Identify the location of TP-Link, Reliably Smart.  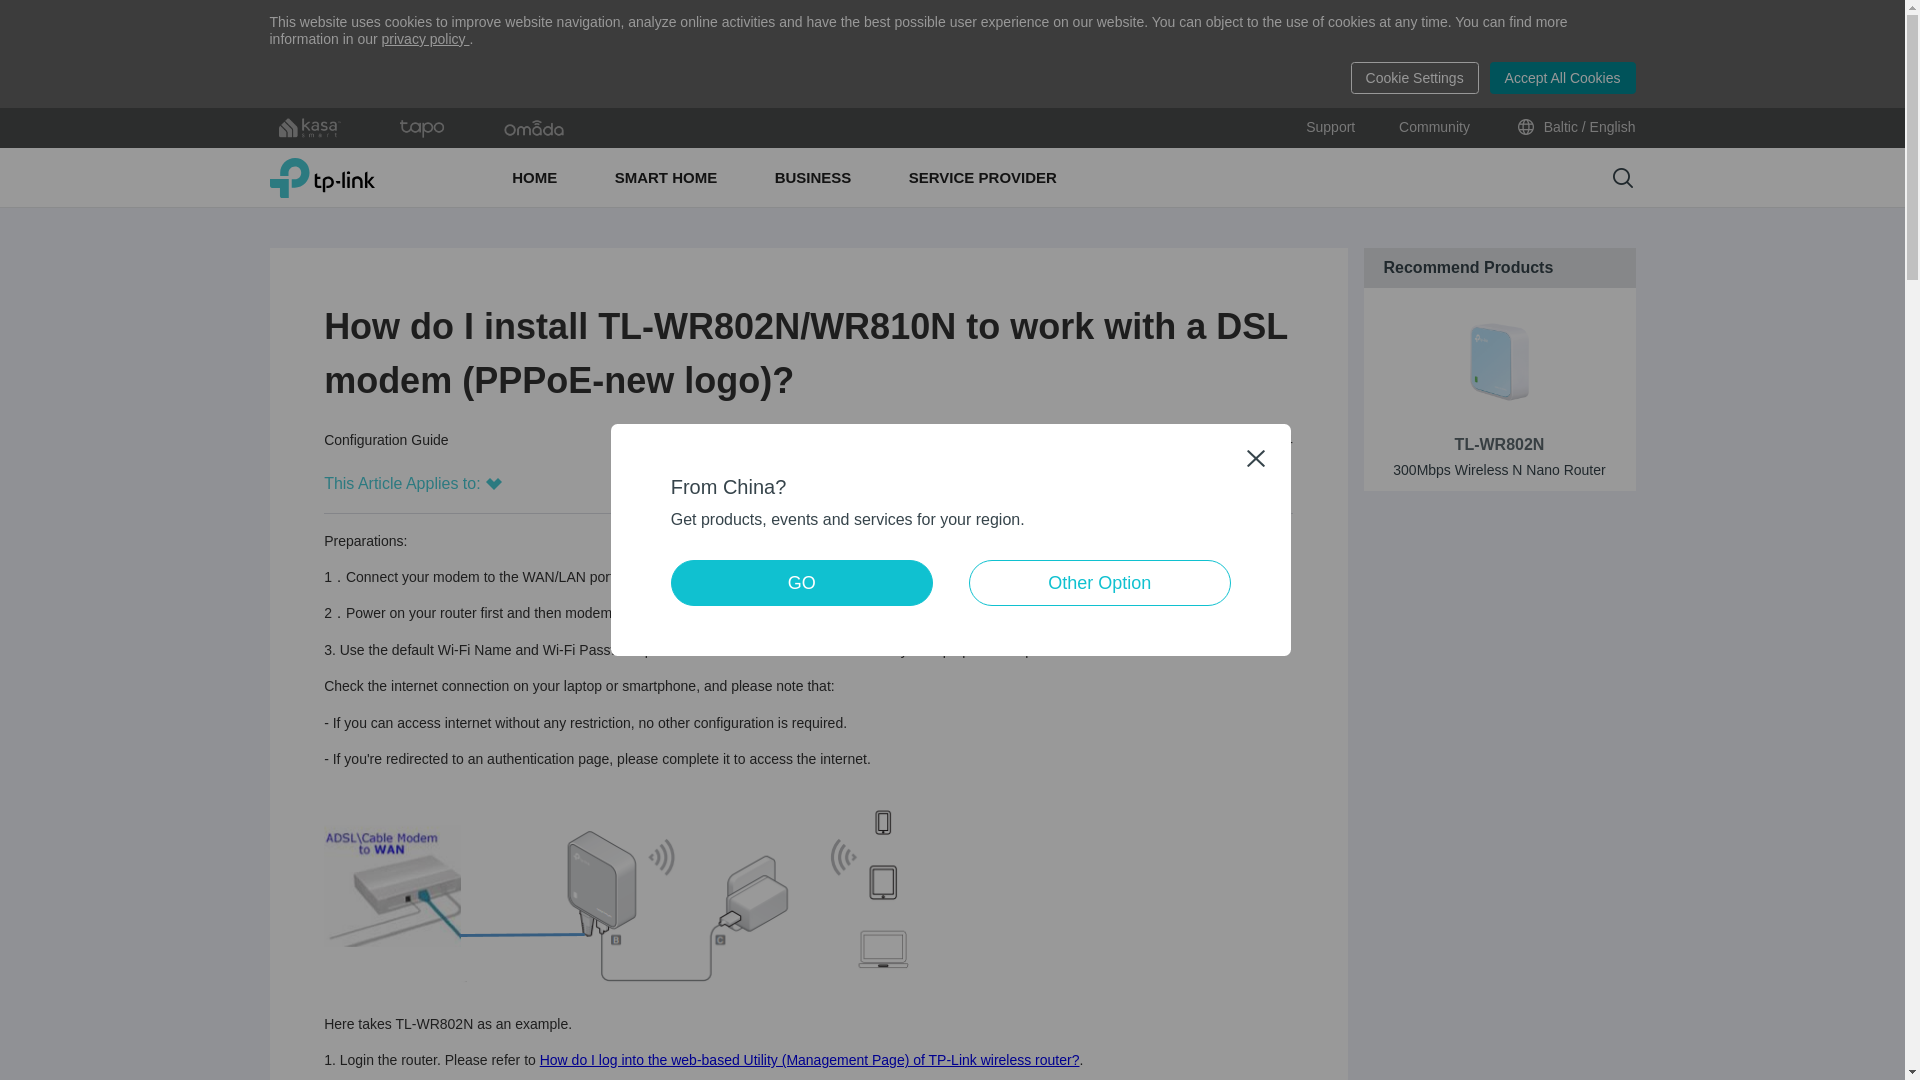
(322, 177).